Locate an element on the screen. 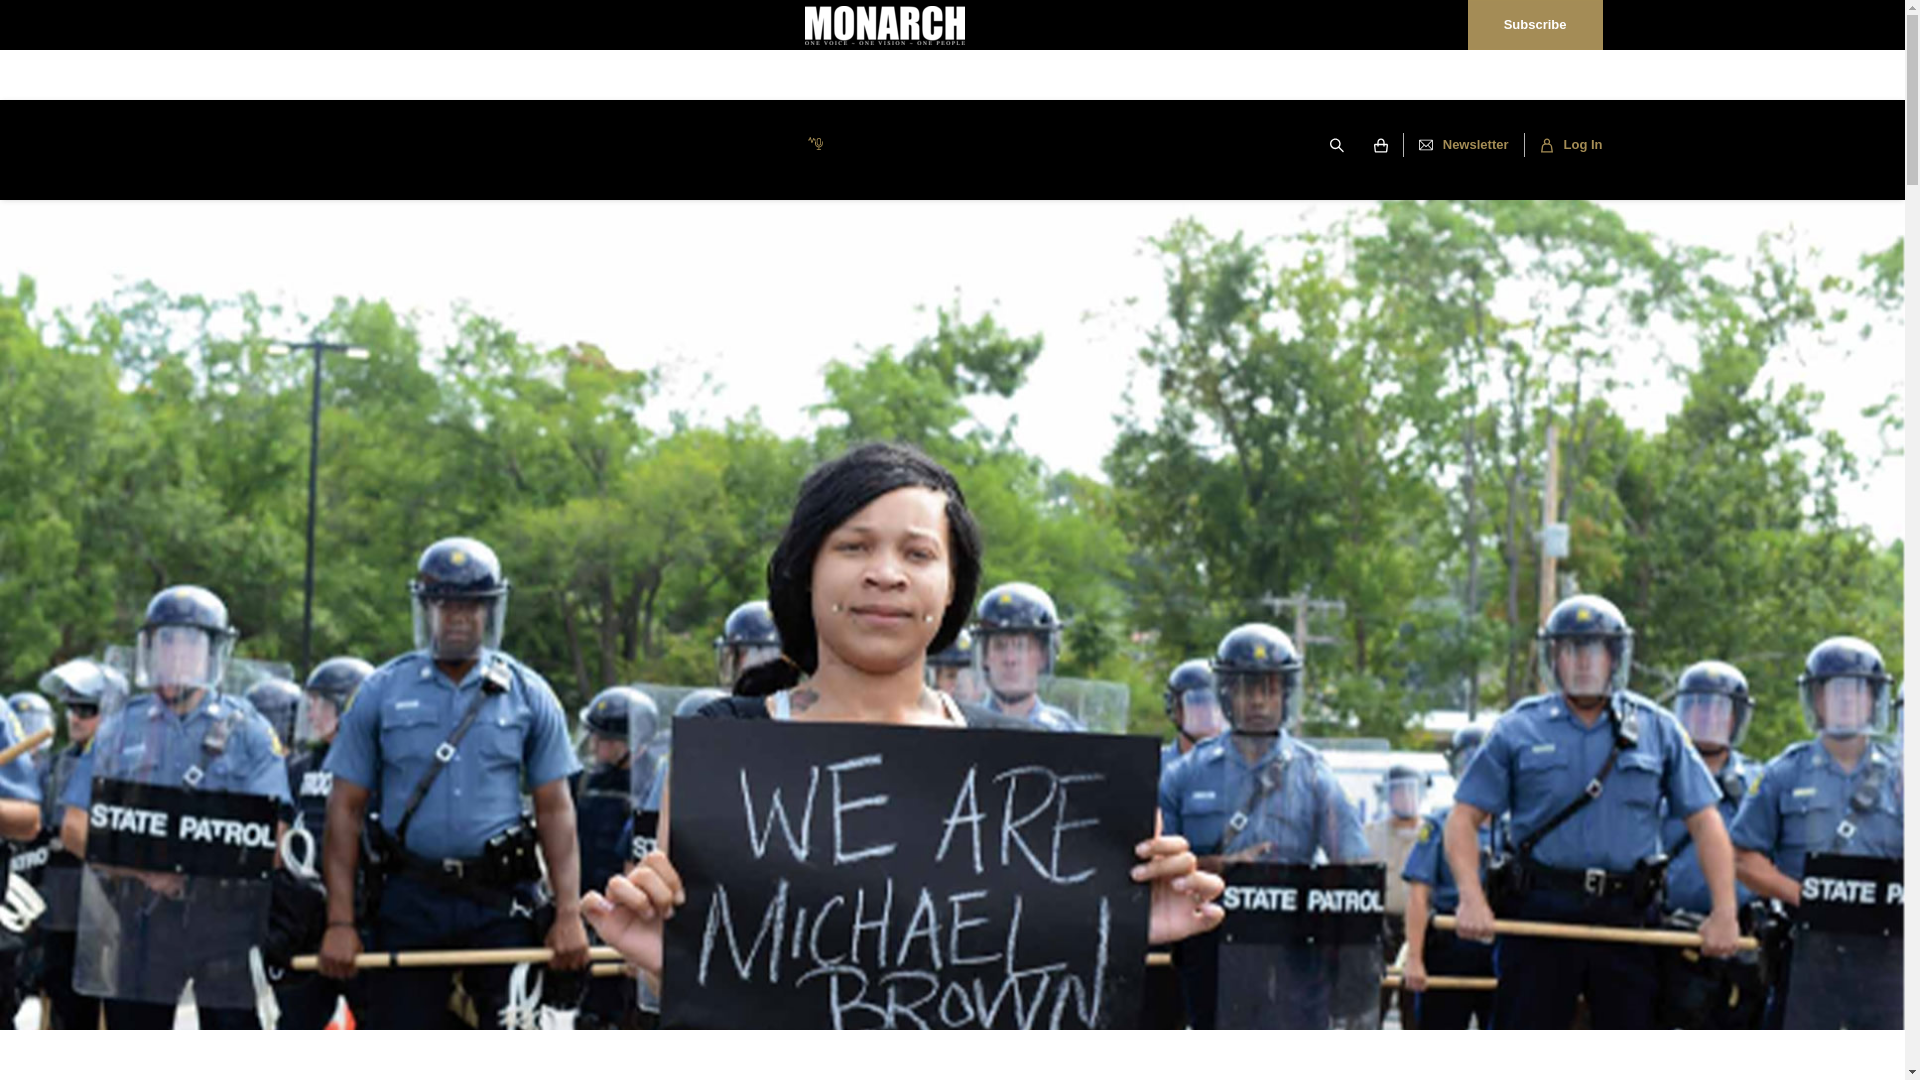  BRAND EXTENSIONS is located at coordinates (919, 146).